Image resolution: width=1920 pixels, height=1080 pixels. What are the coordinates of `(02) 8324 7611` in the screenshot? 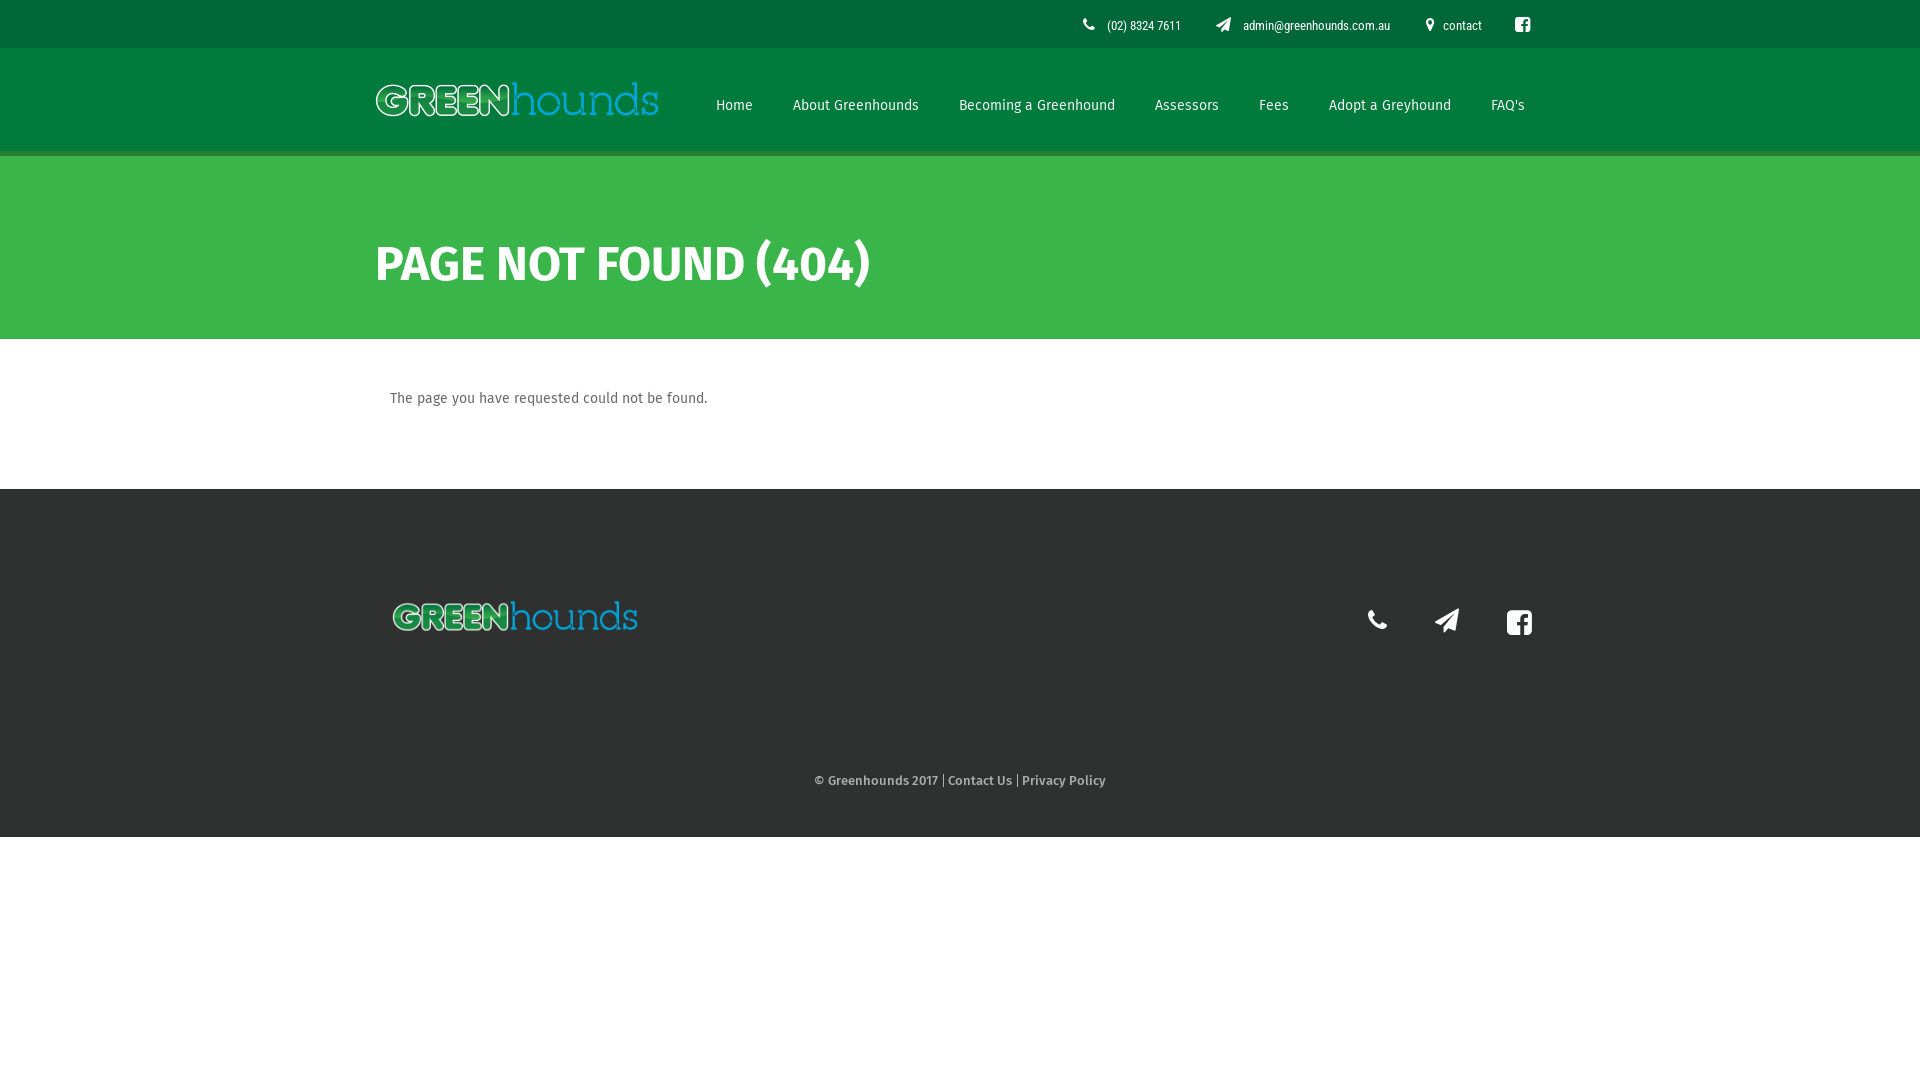 It's located at (1132, 26).